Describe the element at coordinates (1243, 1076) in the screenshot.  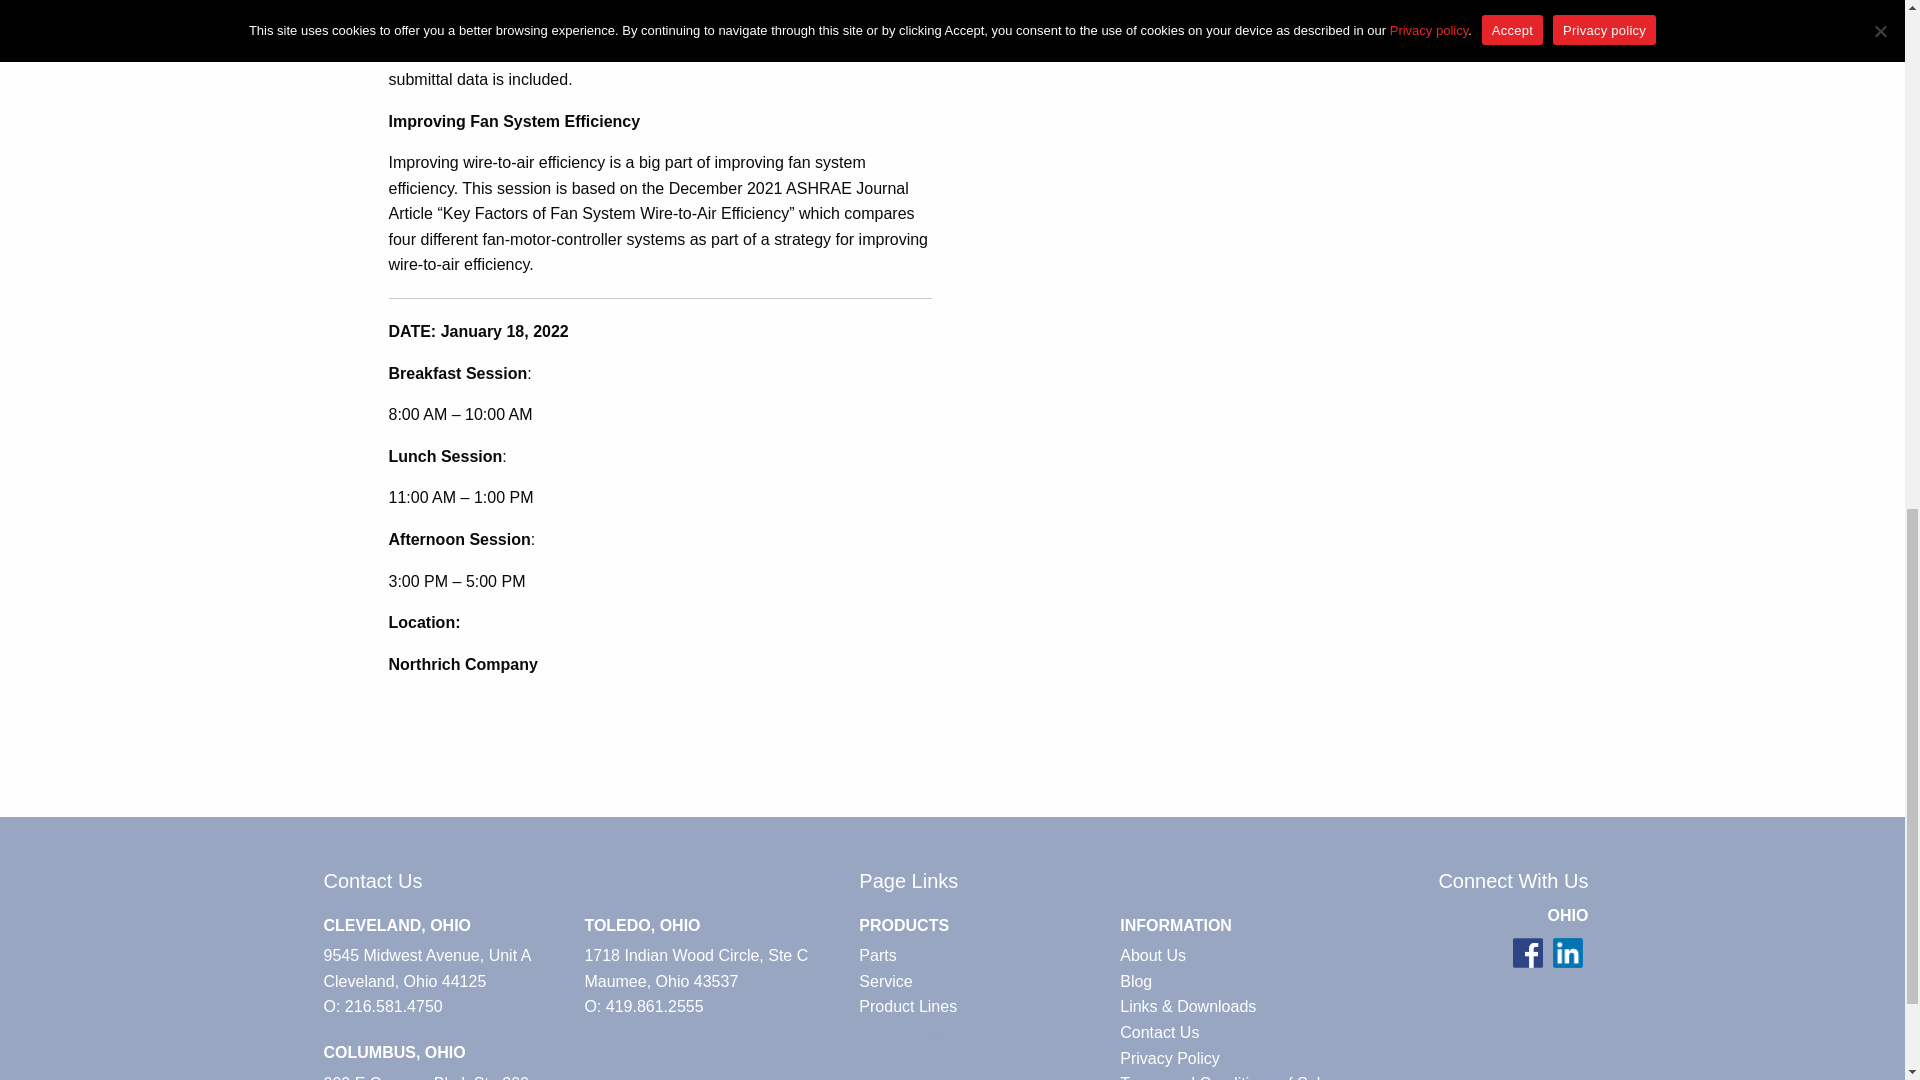
I see `Terms and Conditions of Sale` at that location.